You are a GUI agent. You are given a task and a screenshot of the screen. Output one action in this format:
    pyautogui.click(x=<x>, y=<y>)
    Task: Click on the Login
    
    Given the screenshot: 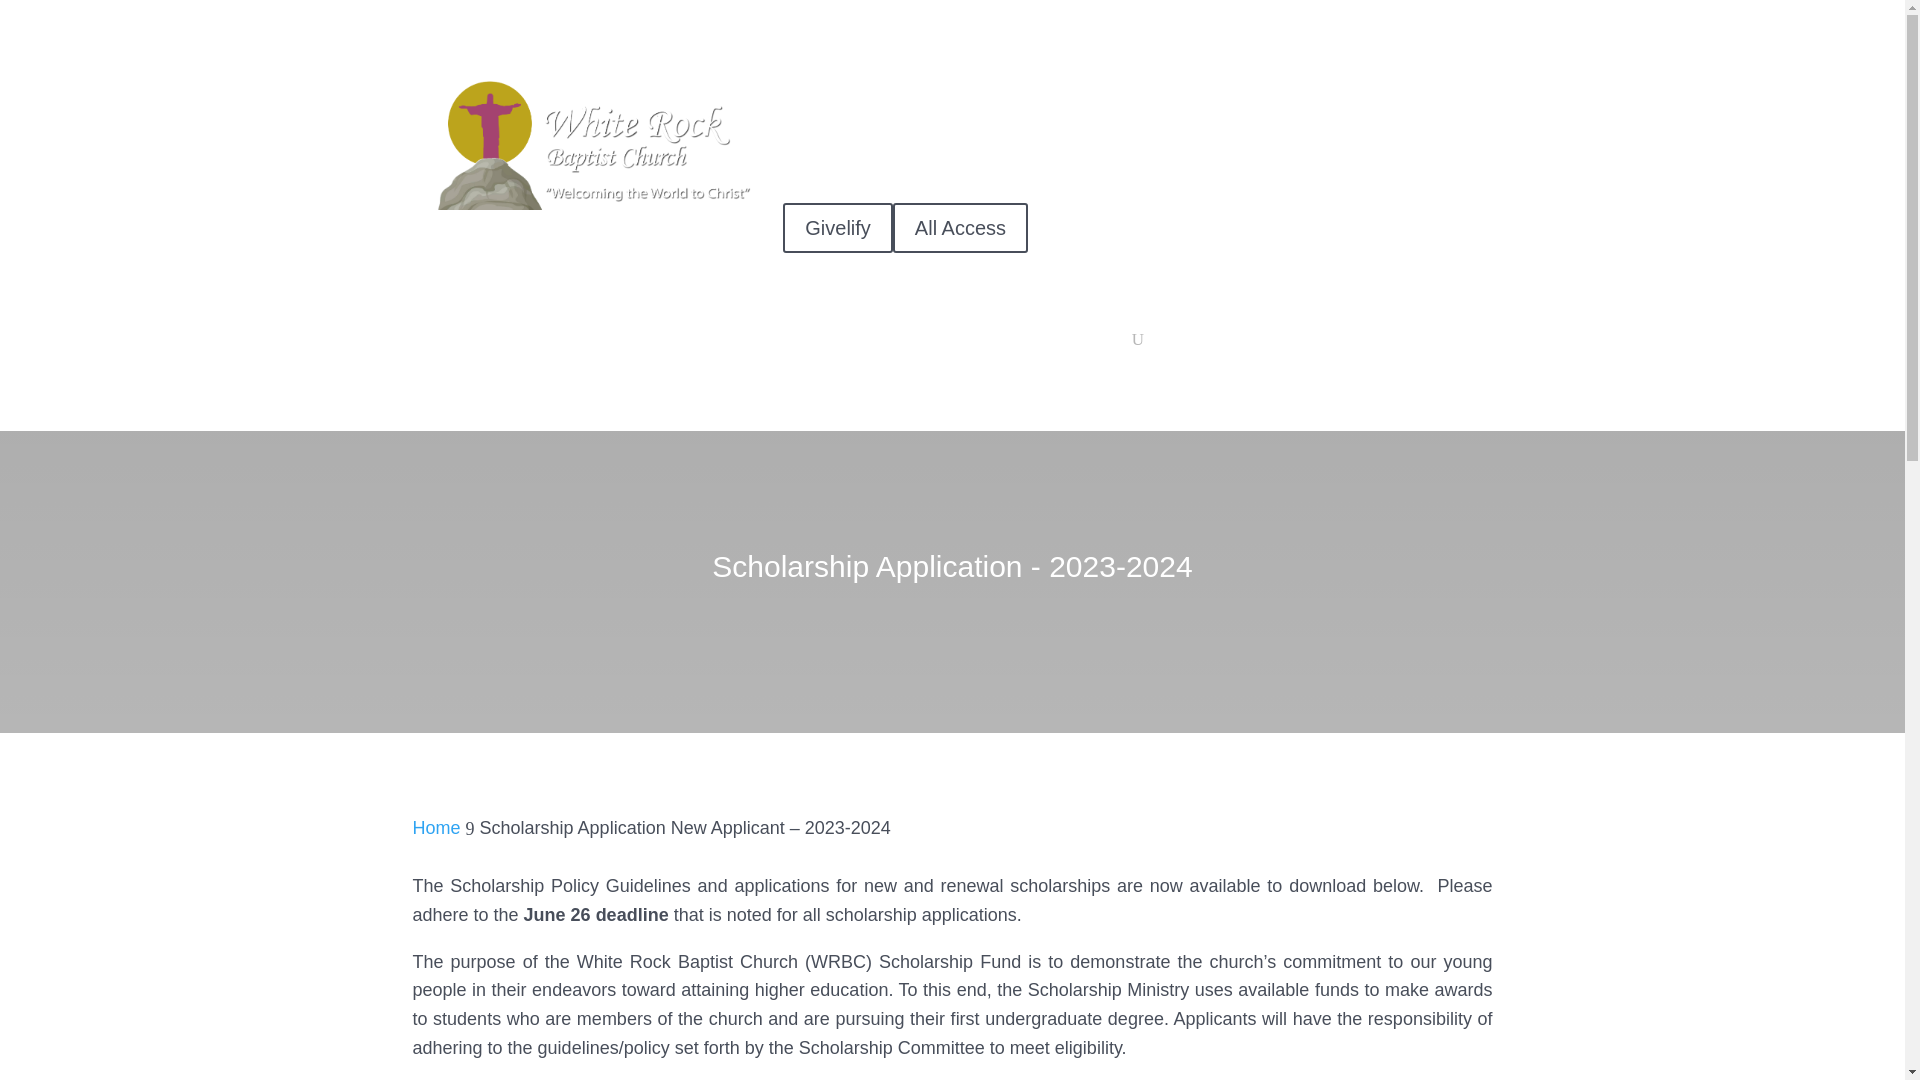 What is the action you would take?
    pyautogui.click(x=1446, y=106)
    